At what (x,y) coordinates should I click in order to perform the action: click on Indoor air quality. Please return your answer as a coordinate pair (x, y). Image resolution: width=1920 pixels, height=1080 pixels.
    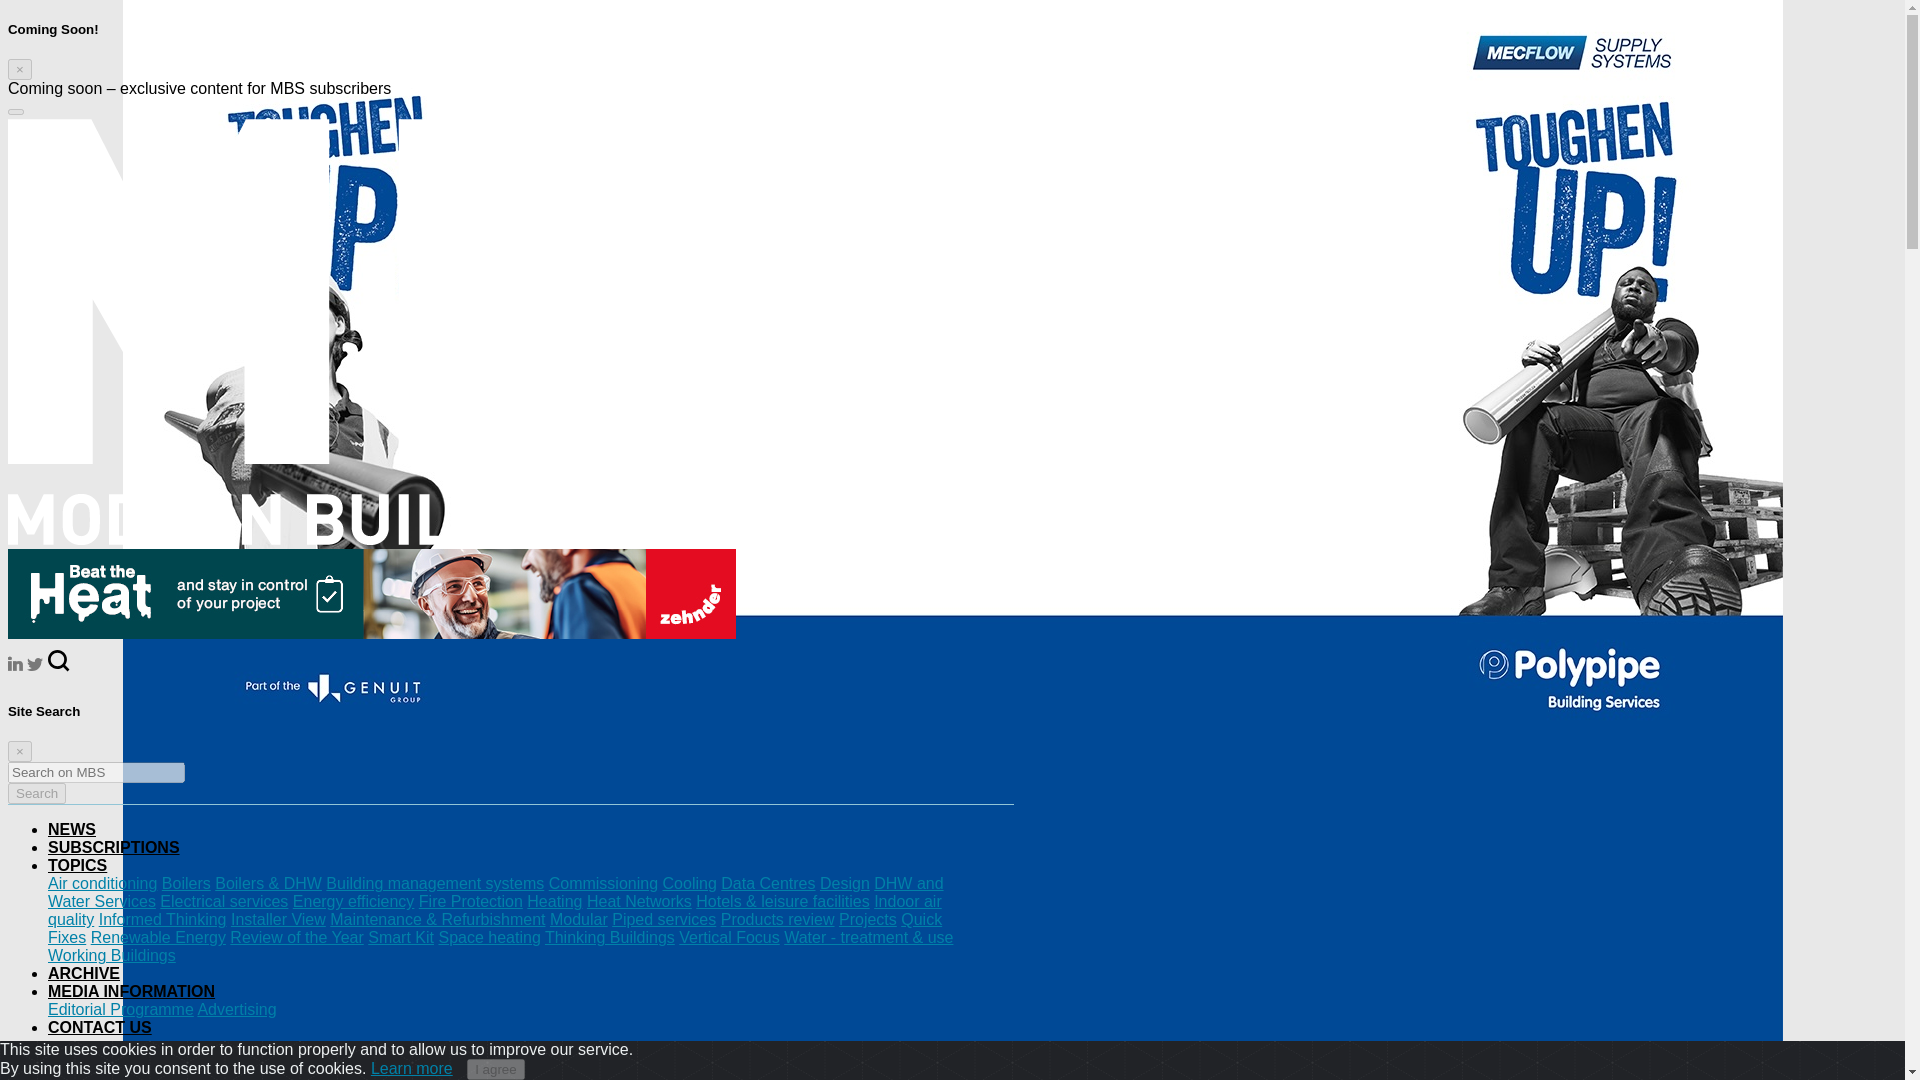
    Looking at the image, I should click on (495, 910).